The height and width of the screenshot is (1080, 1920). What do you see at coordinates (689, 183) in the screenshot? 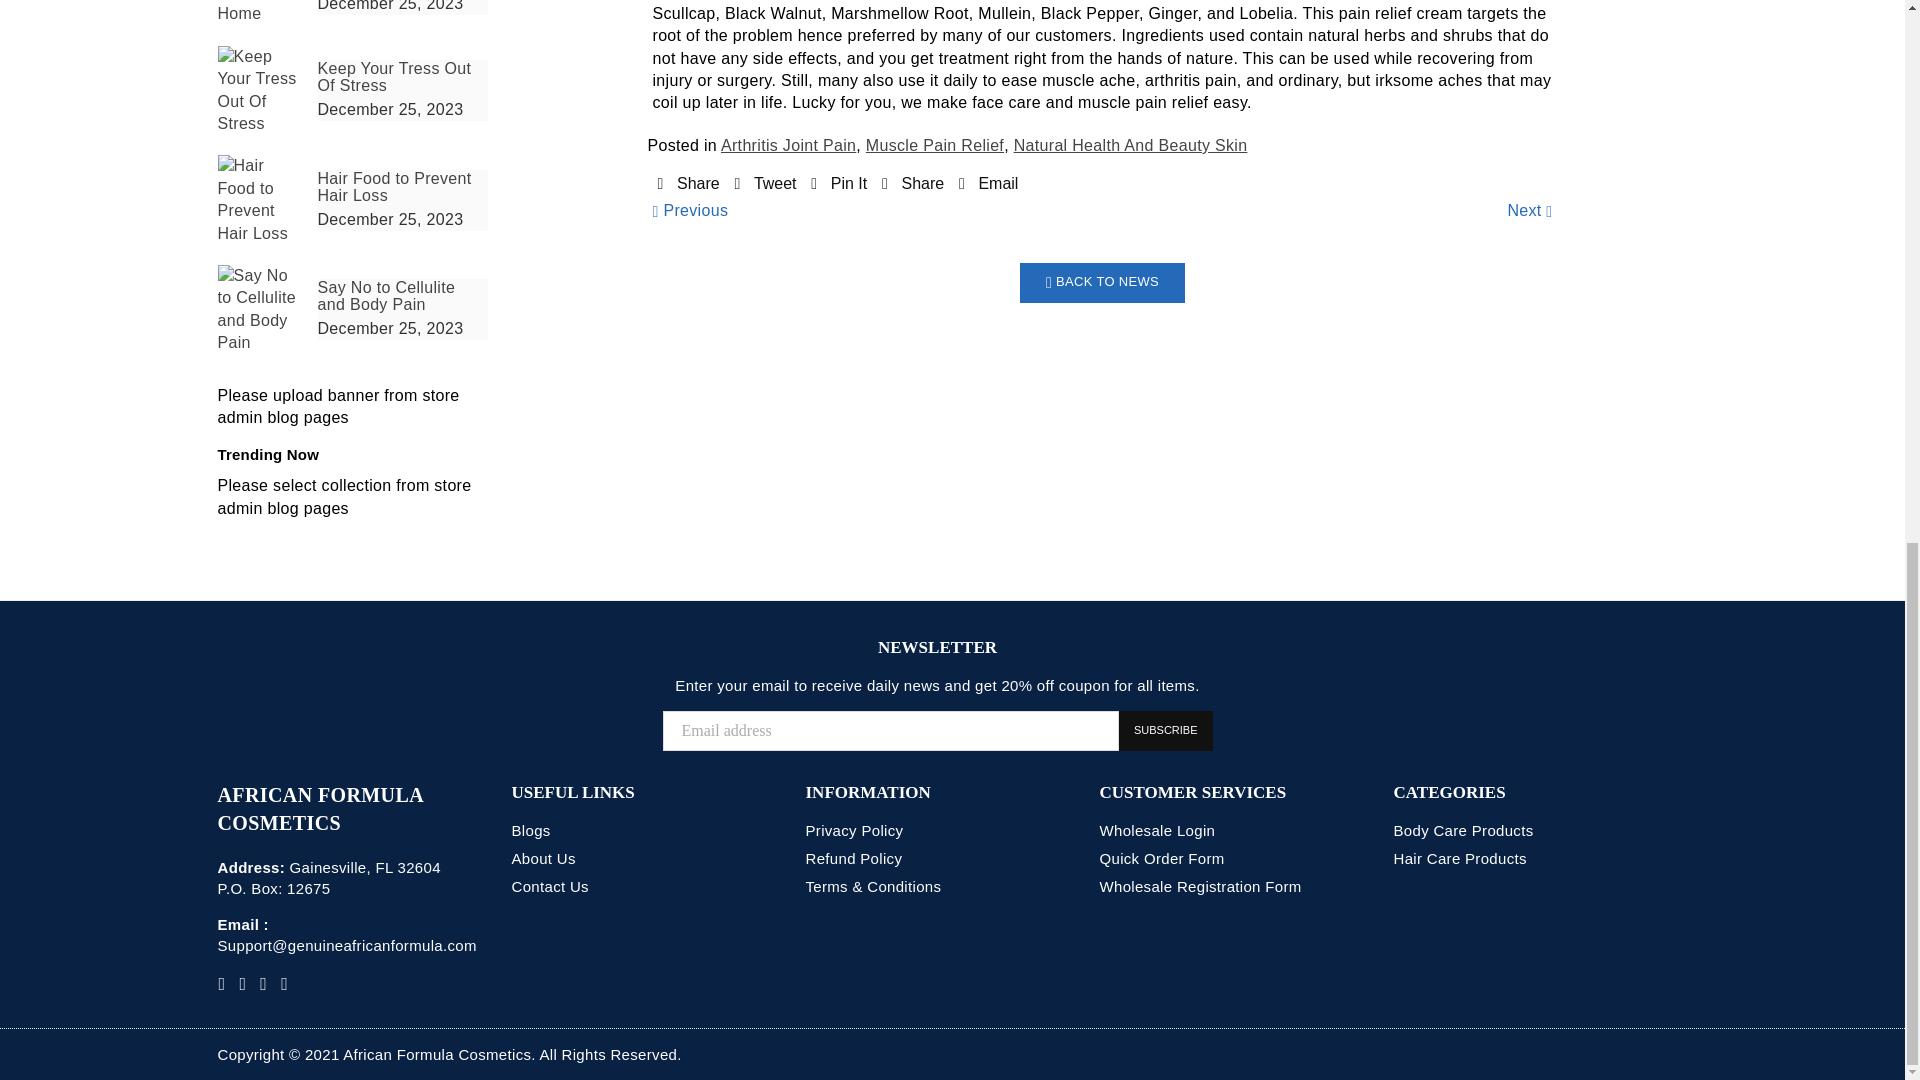
I see `Share on Facebook` at bounding box center [689, 183].